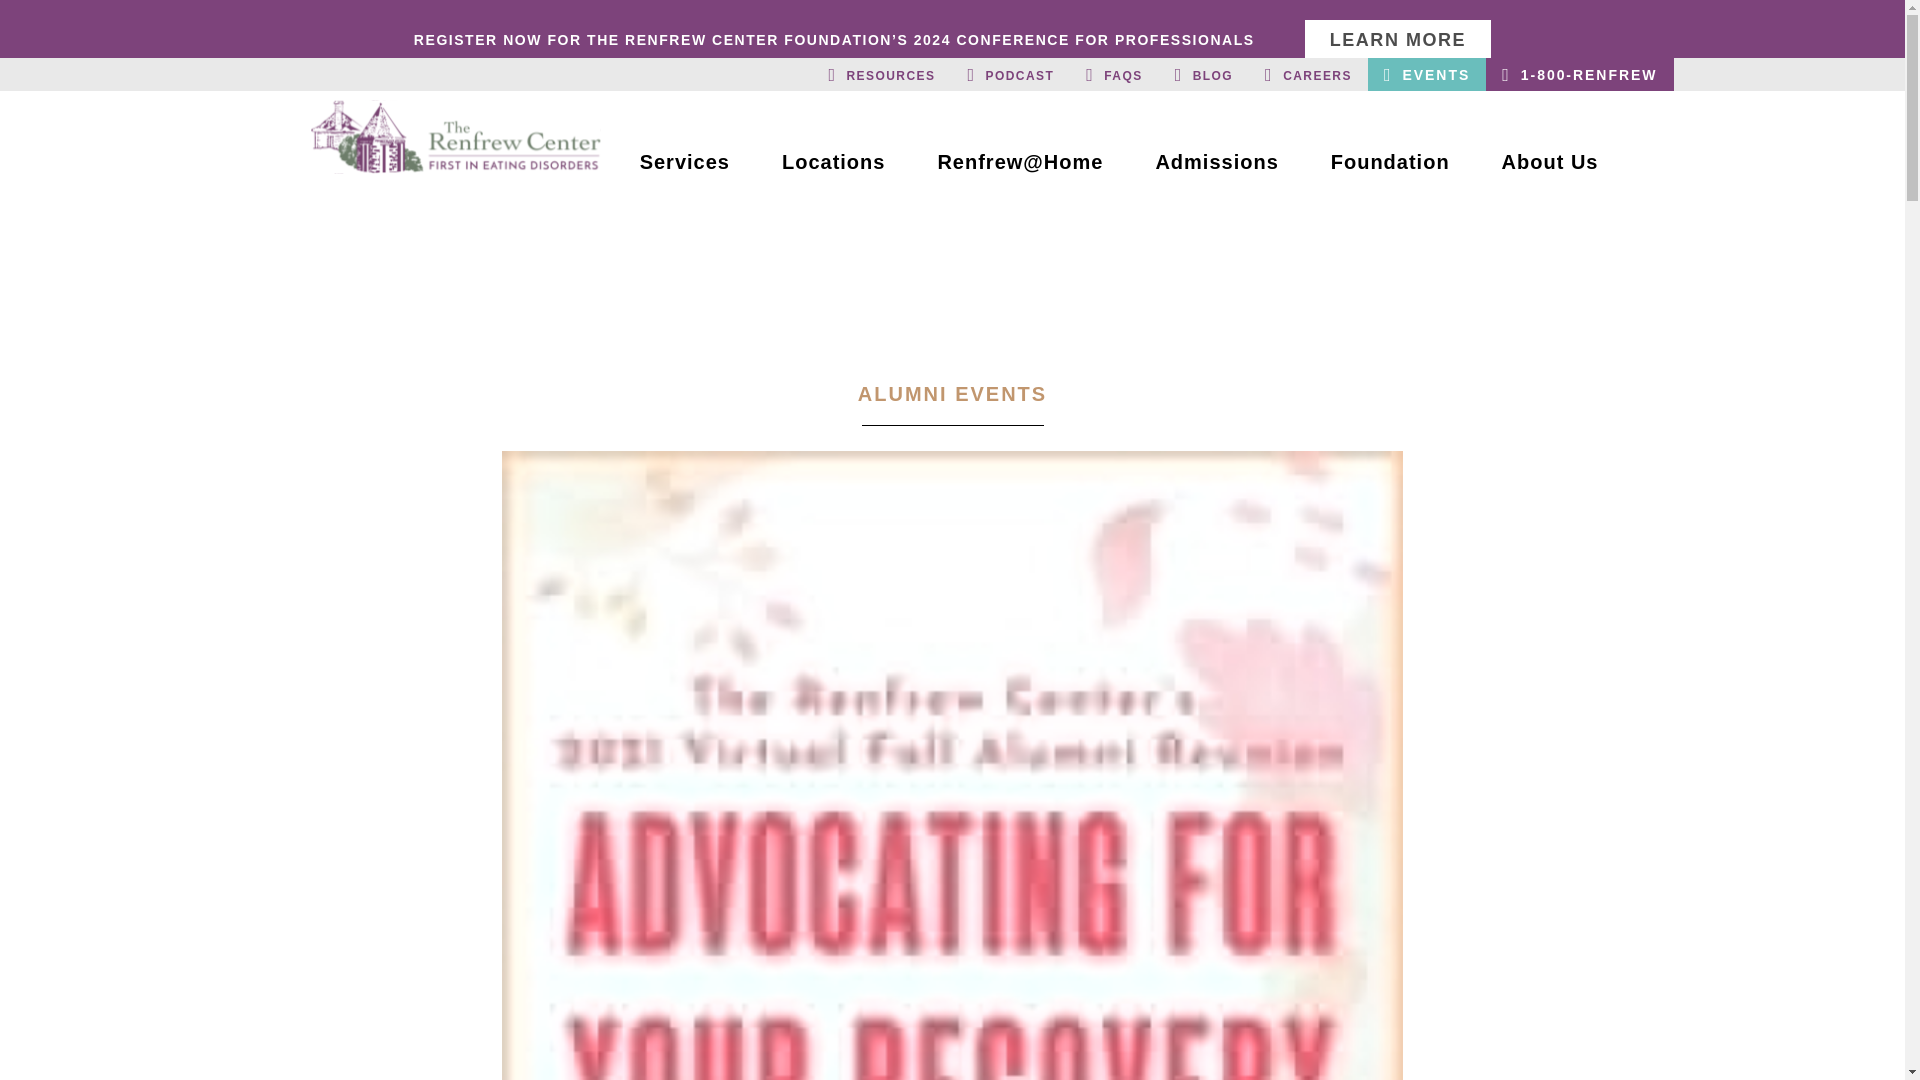 The width and height of the screenshot is (1920, 1080). What do you see at coordinates (1398, 40) in the screenshot?
I see `LEARN MORE` at bounding box center [1398, 40].